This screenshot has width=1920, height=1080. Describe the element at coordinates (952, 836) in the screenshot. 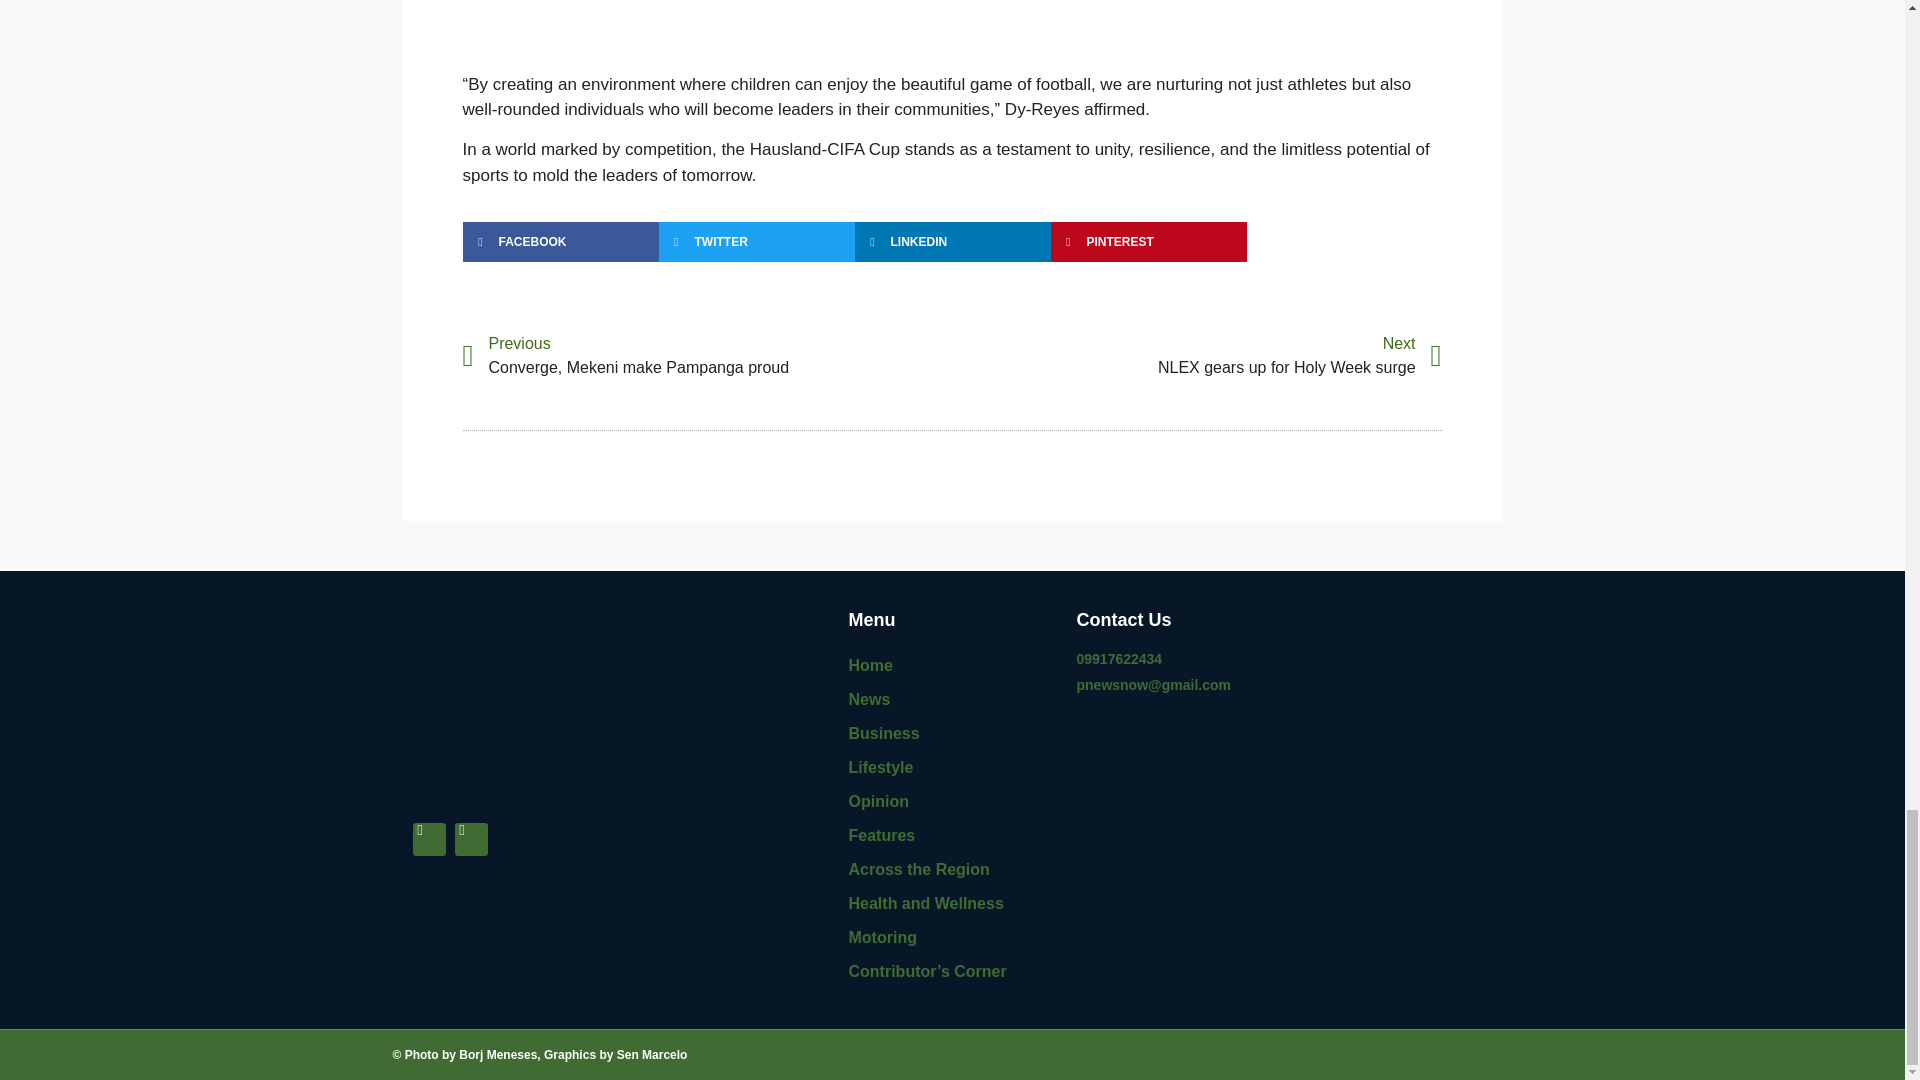

I see `News` at that location.